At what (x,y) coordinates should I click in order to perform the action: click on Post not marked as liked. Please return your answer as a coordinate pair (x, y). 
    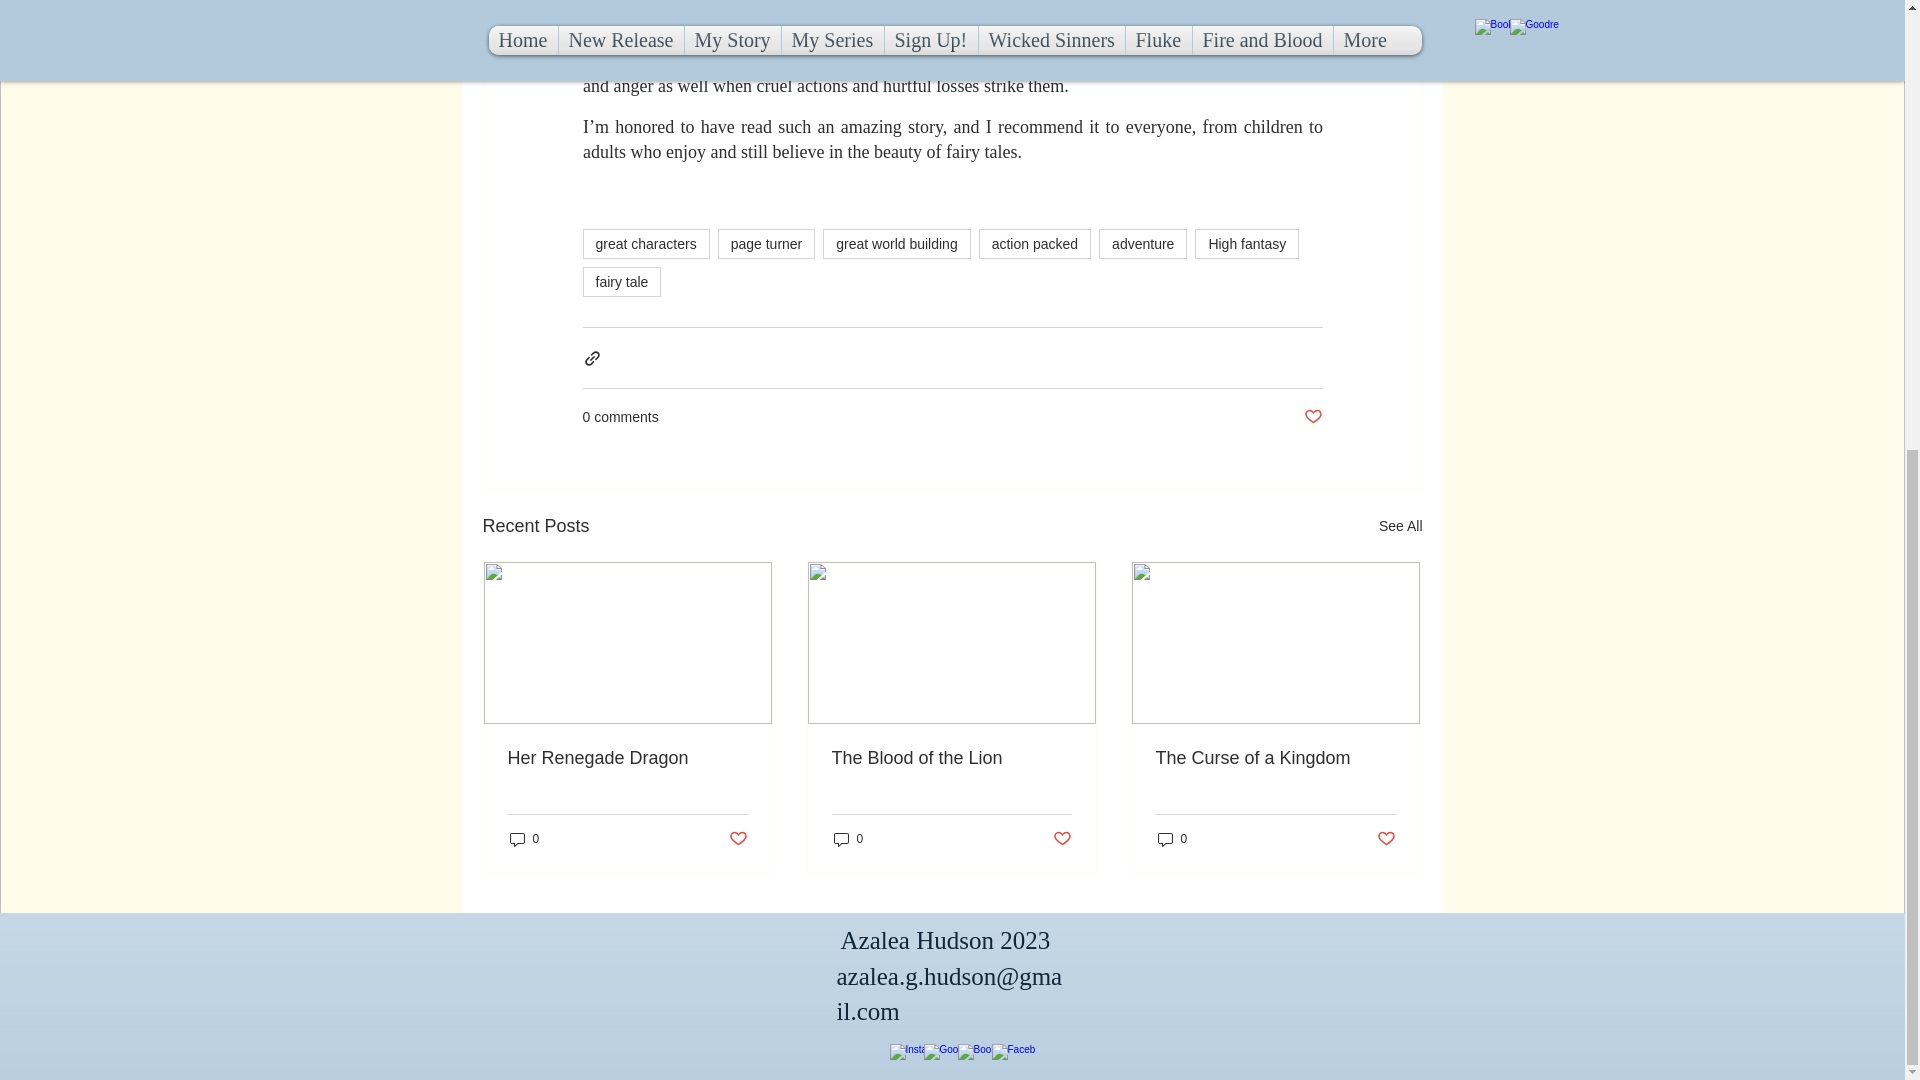
    Looking at the image, I should click on (1312, 417).